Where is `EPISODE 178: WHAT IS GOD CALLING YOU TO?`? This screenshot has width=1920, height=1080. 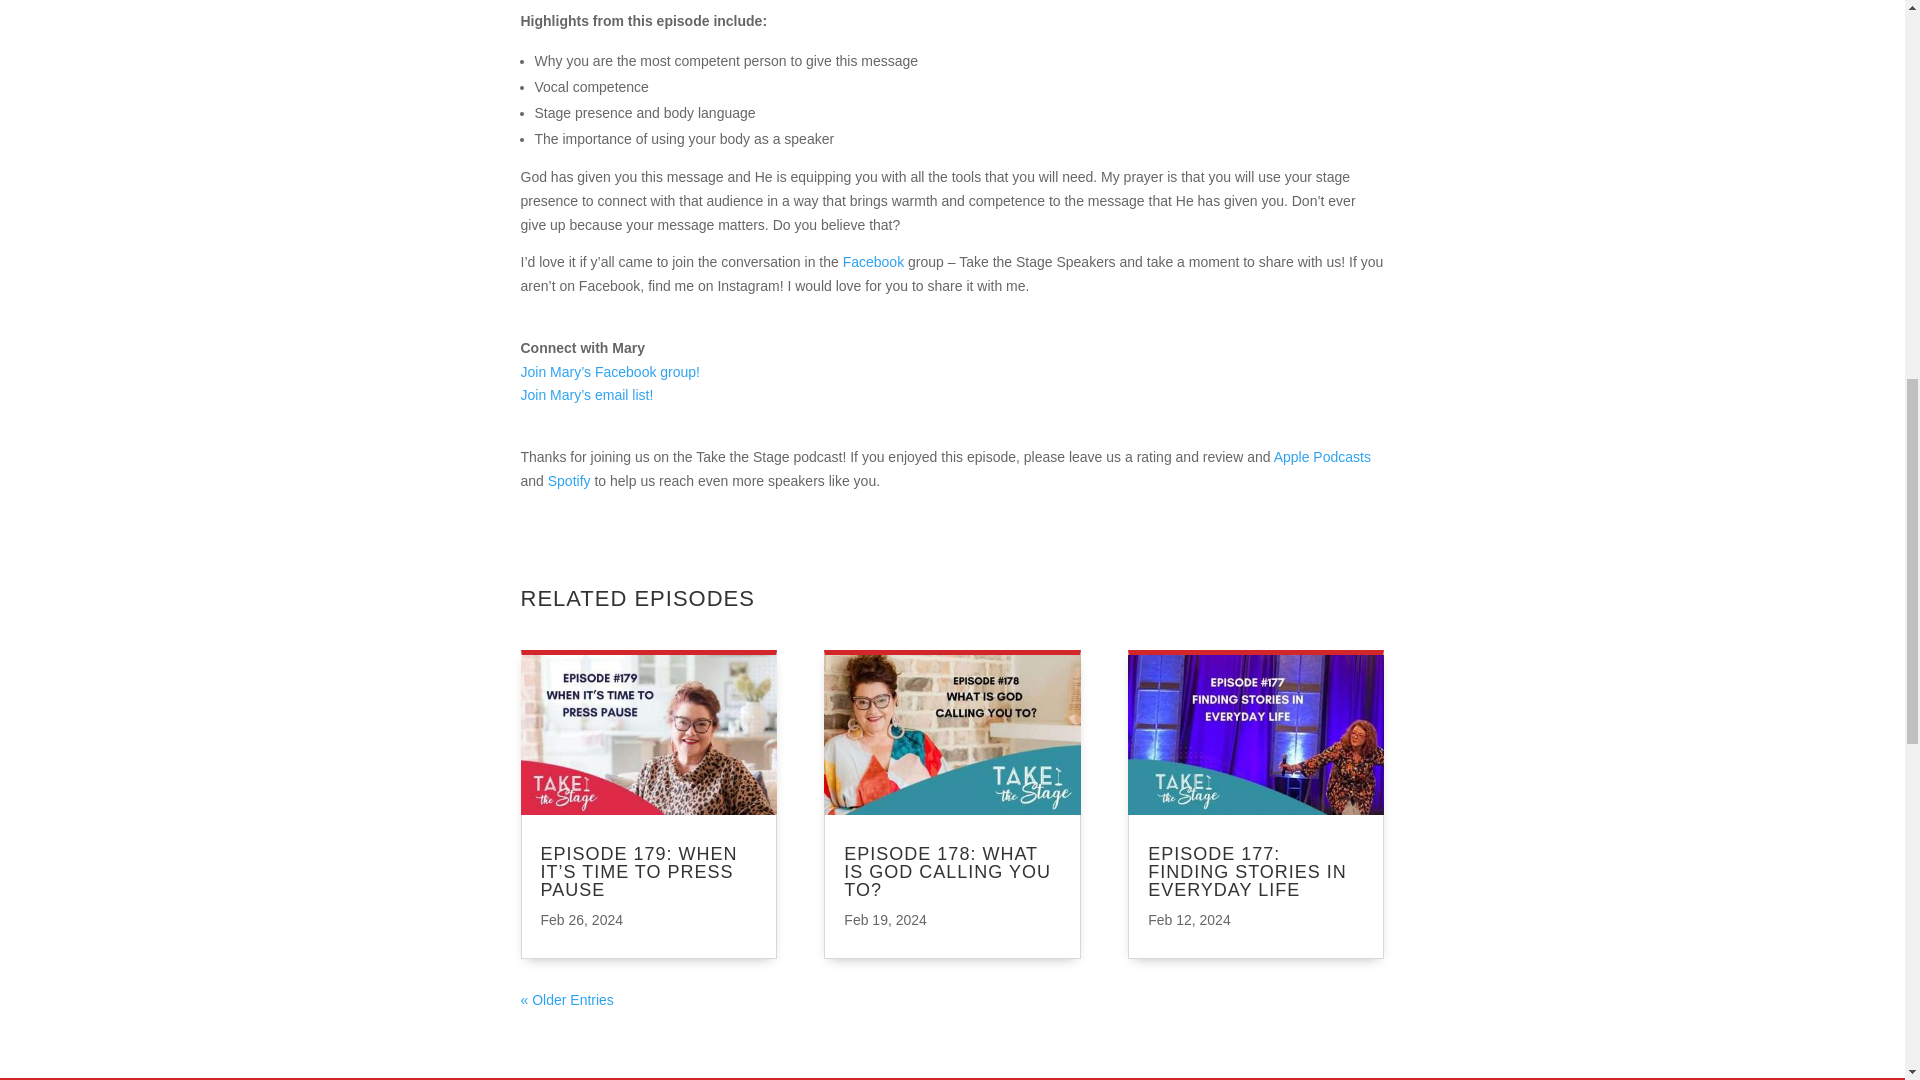
EPISODE 178: WHAT IS GOD CALLING YOU TO? is located at coordinates (947, 871).